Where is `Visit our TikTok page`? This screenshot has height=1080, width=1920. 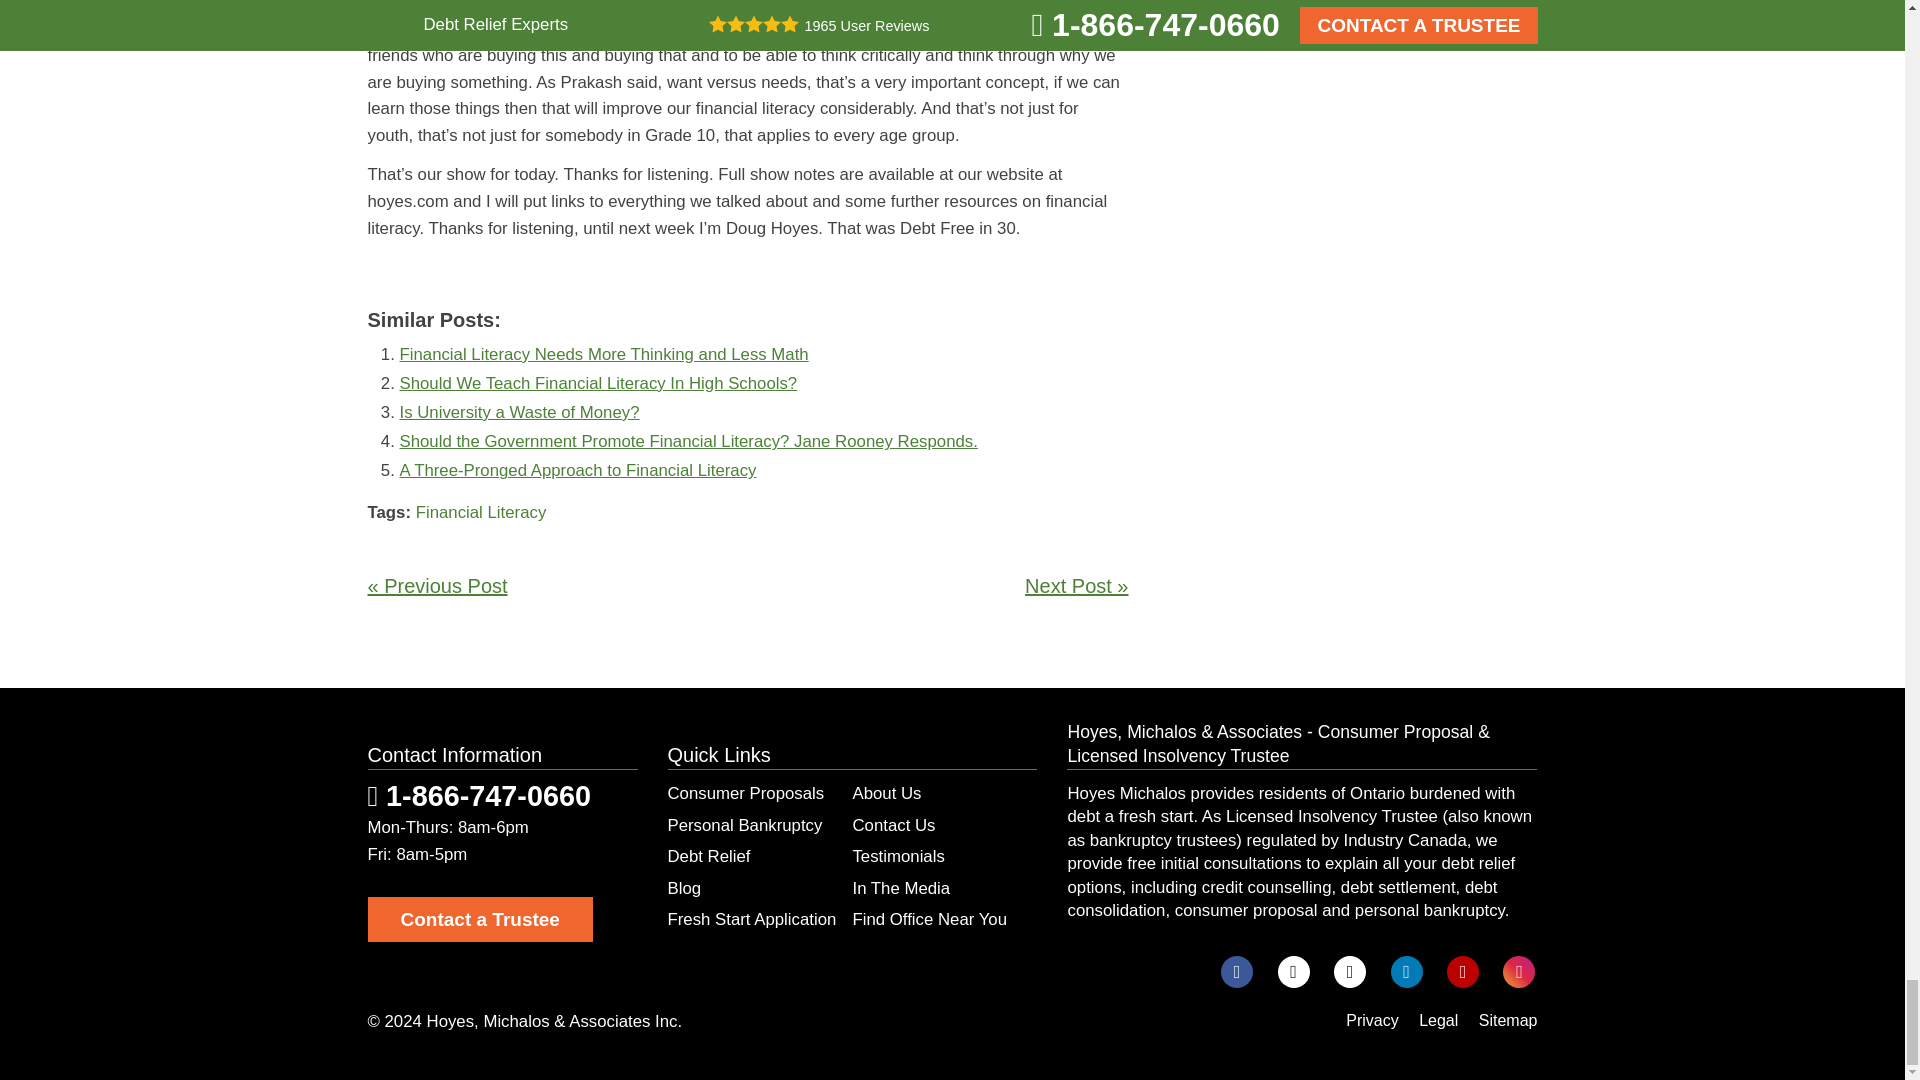
Visit our TikTok page is located at coordinates (1350, 972).